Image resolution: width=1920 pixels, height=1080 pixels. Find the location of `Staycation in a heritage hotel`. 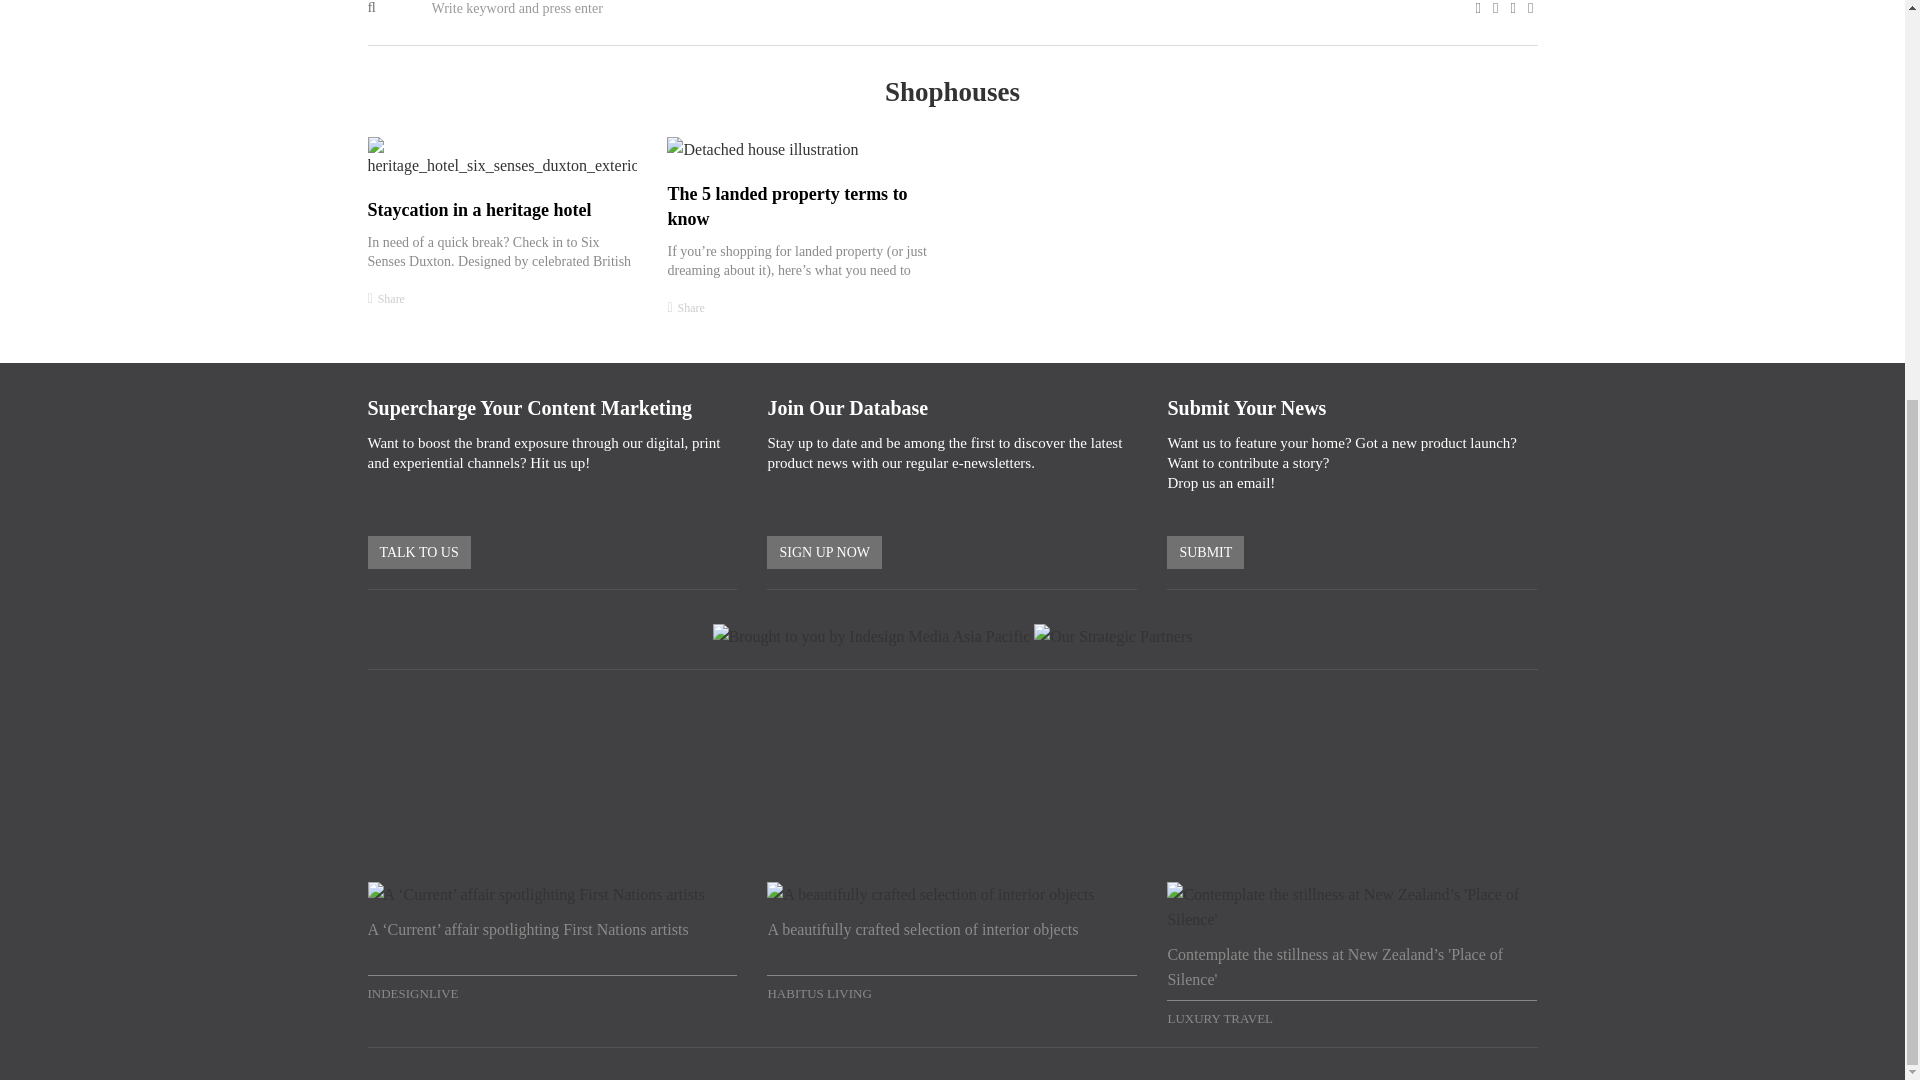

Staycation in a heritage hotel is located at coordinates (480, 210).